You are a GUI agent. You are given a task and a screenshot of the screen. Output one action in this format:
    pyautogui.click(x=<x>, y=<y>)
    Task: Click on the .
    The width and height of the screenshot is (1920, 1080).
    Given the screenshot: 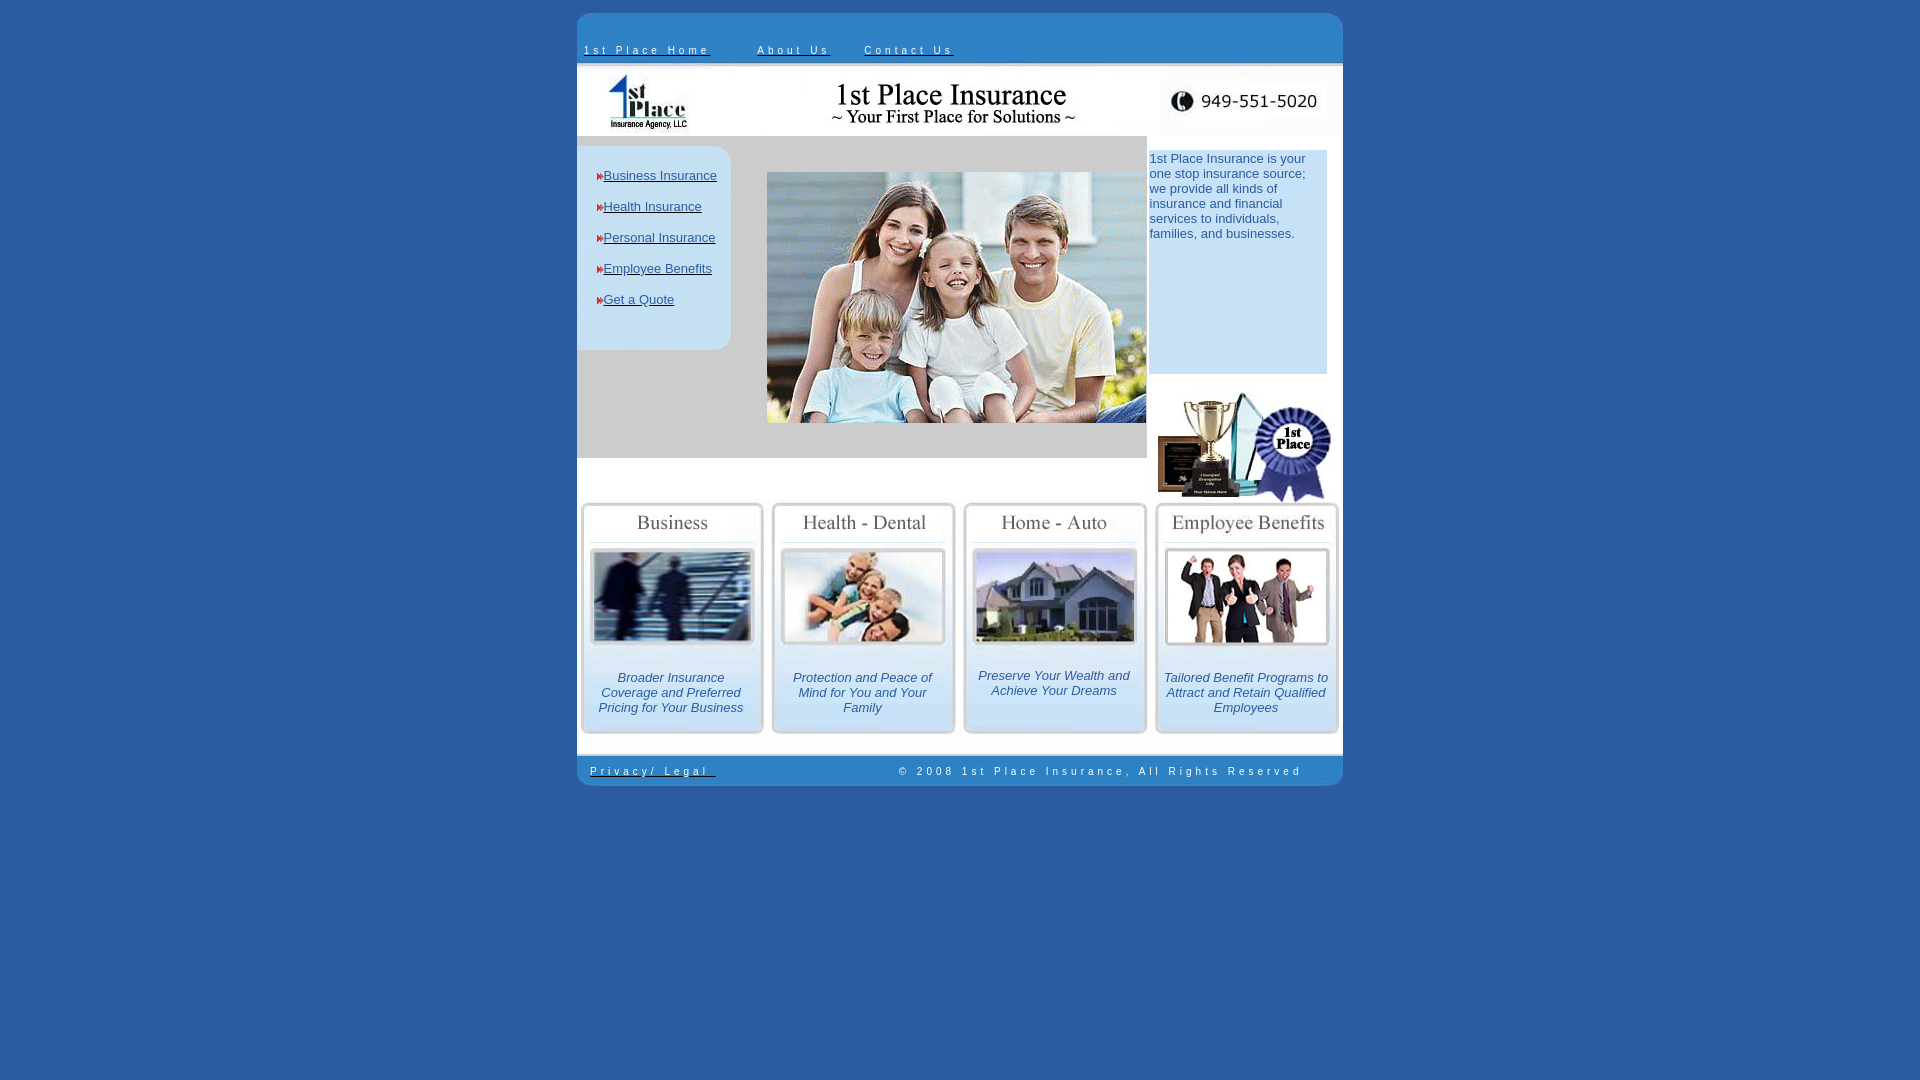 What is the action you would take?
    pyautogui.click(x=712, y=768)
    